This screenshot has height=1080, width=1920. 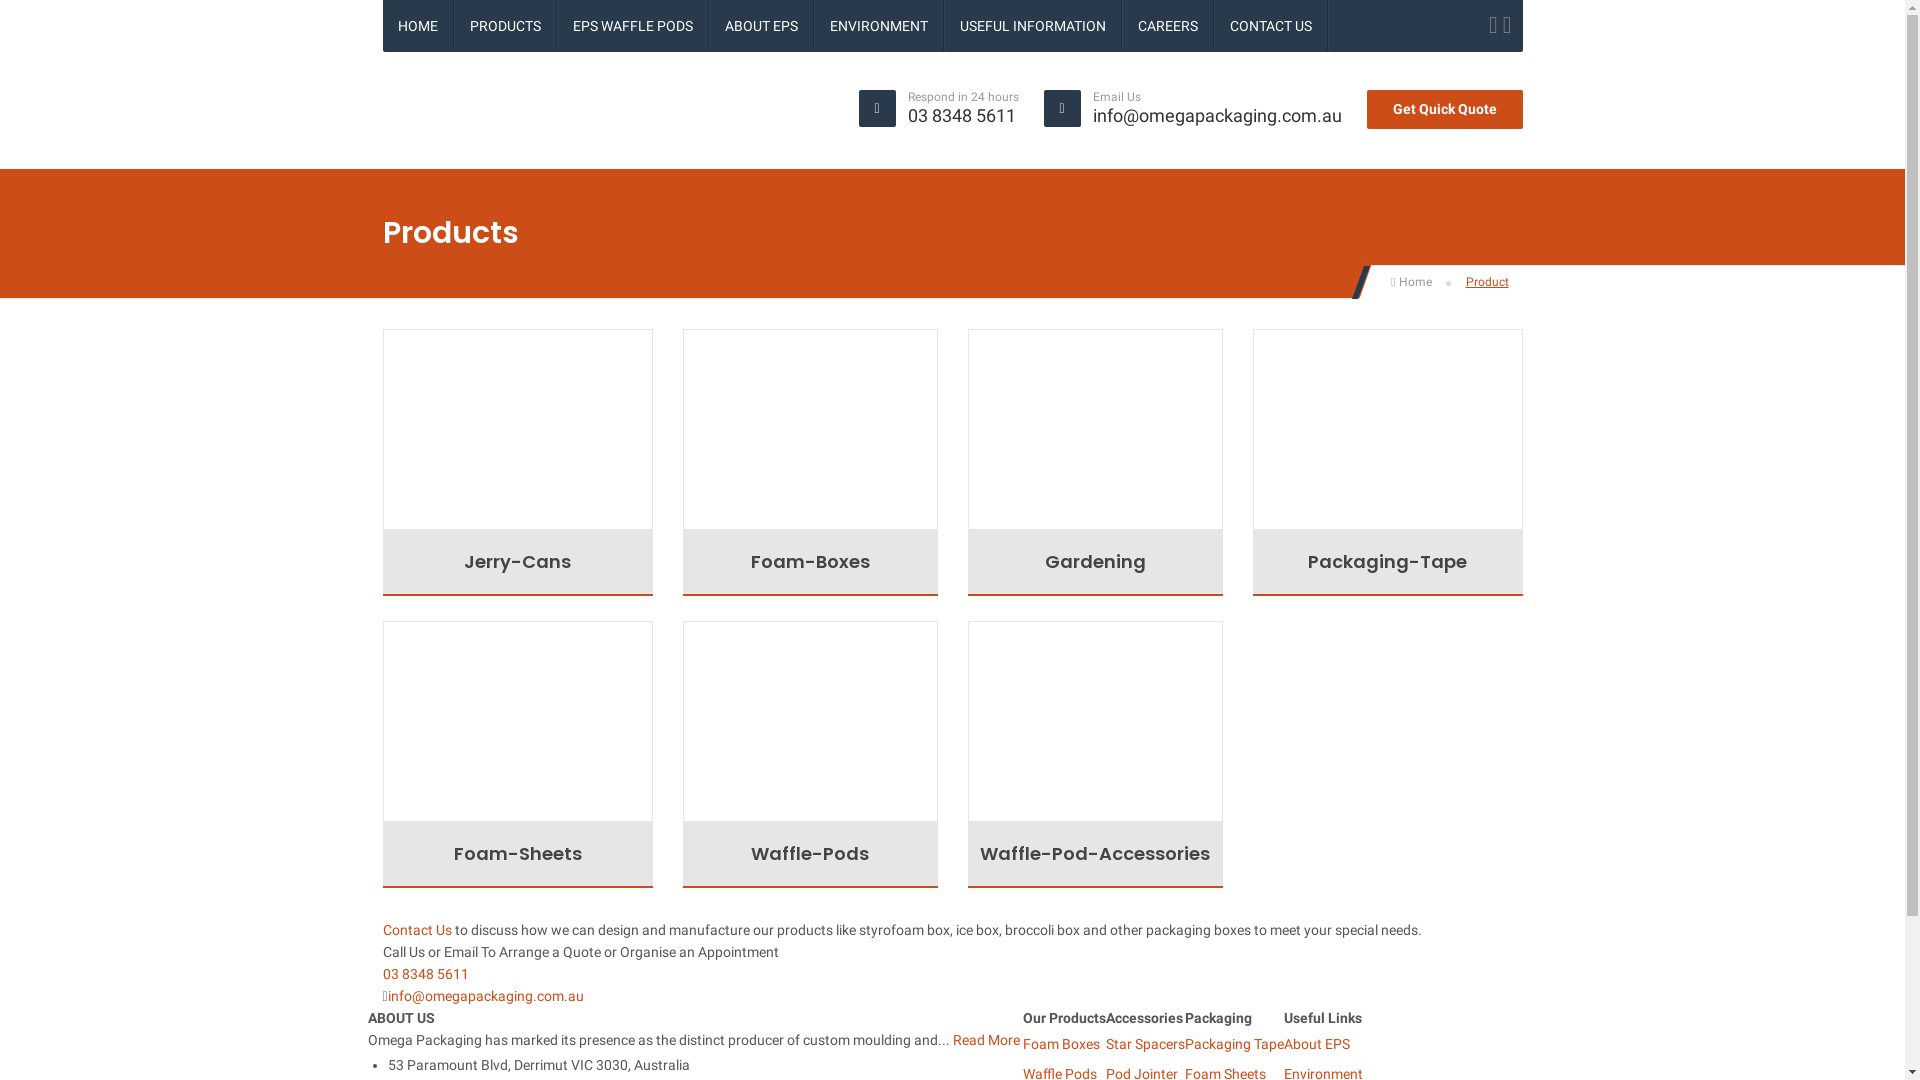 What do you see at coordinates (417, 26) in the screenshot?
I see `HOME` at bounding box center [417, 26].